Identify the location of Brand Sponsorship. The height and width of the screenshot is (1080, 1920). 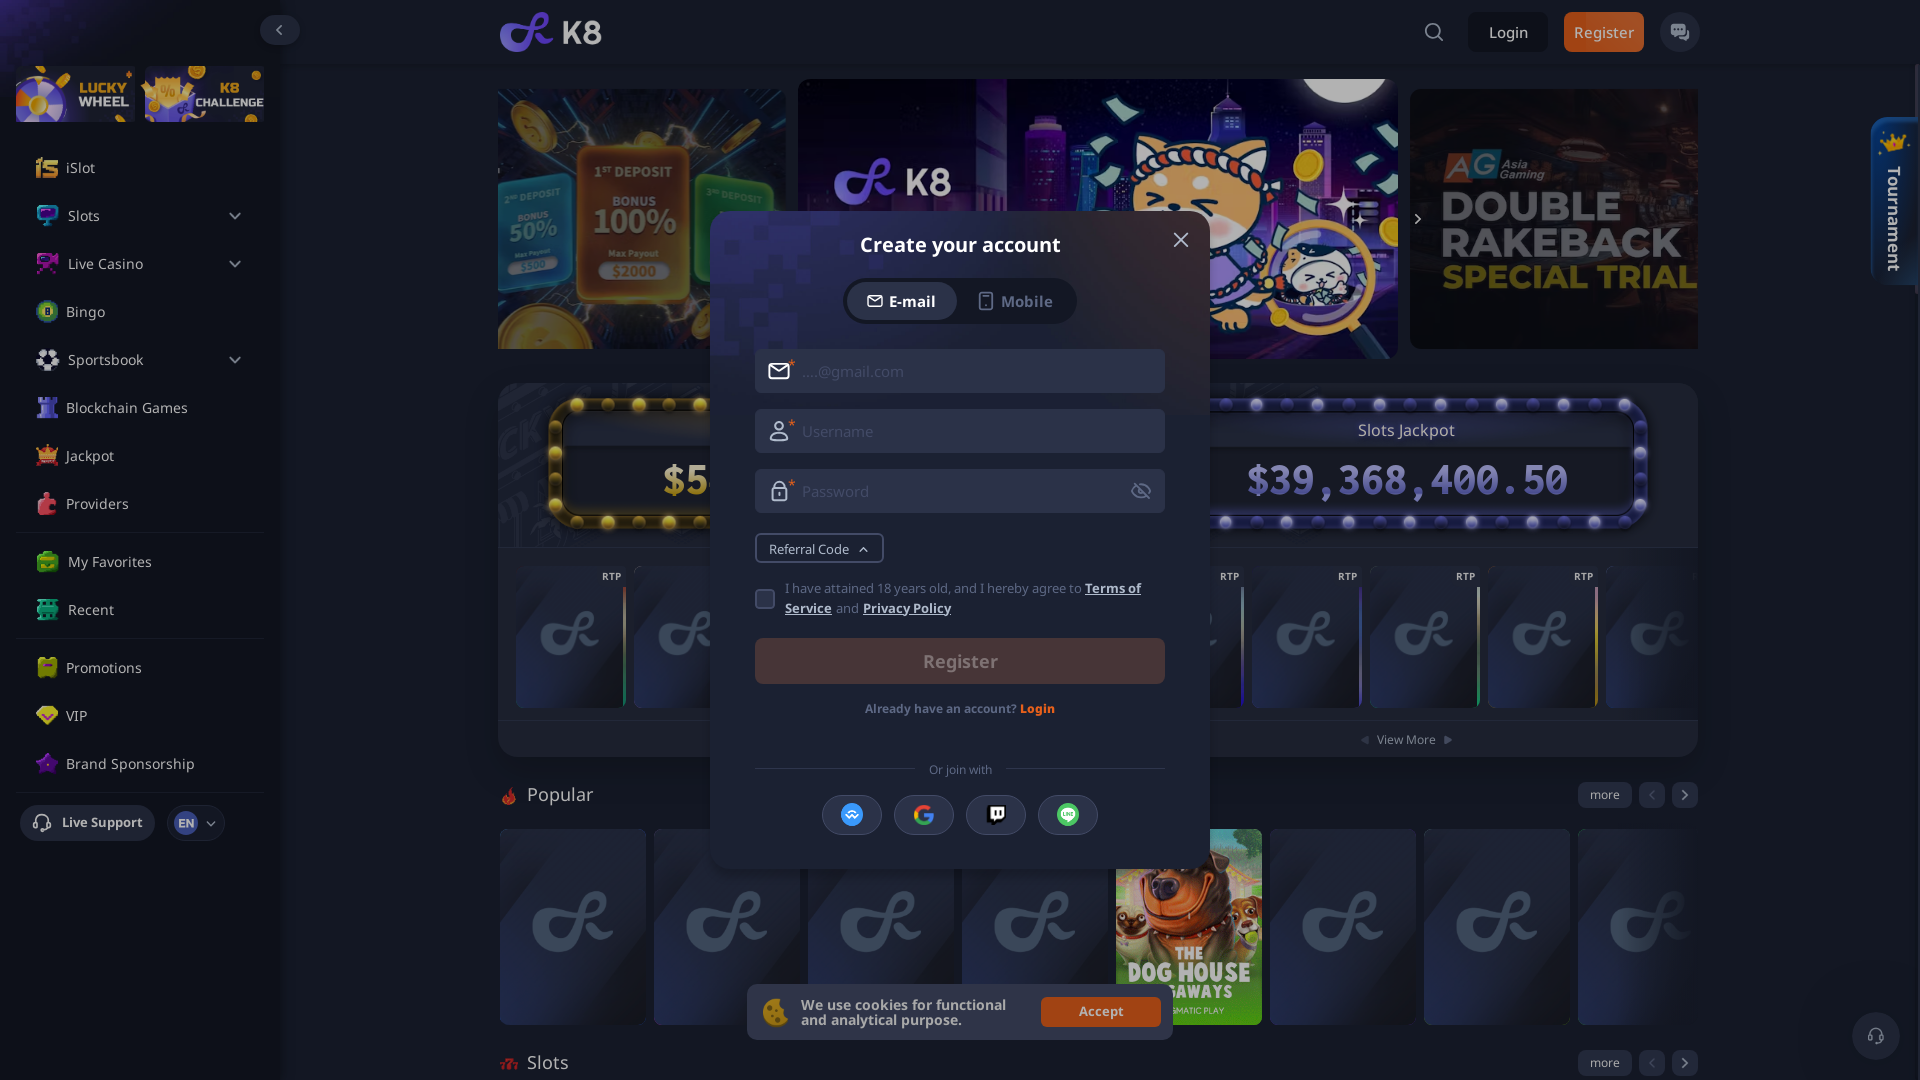
(155, 764).